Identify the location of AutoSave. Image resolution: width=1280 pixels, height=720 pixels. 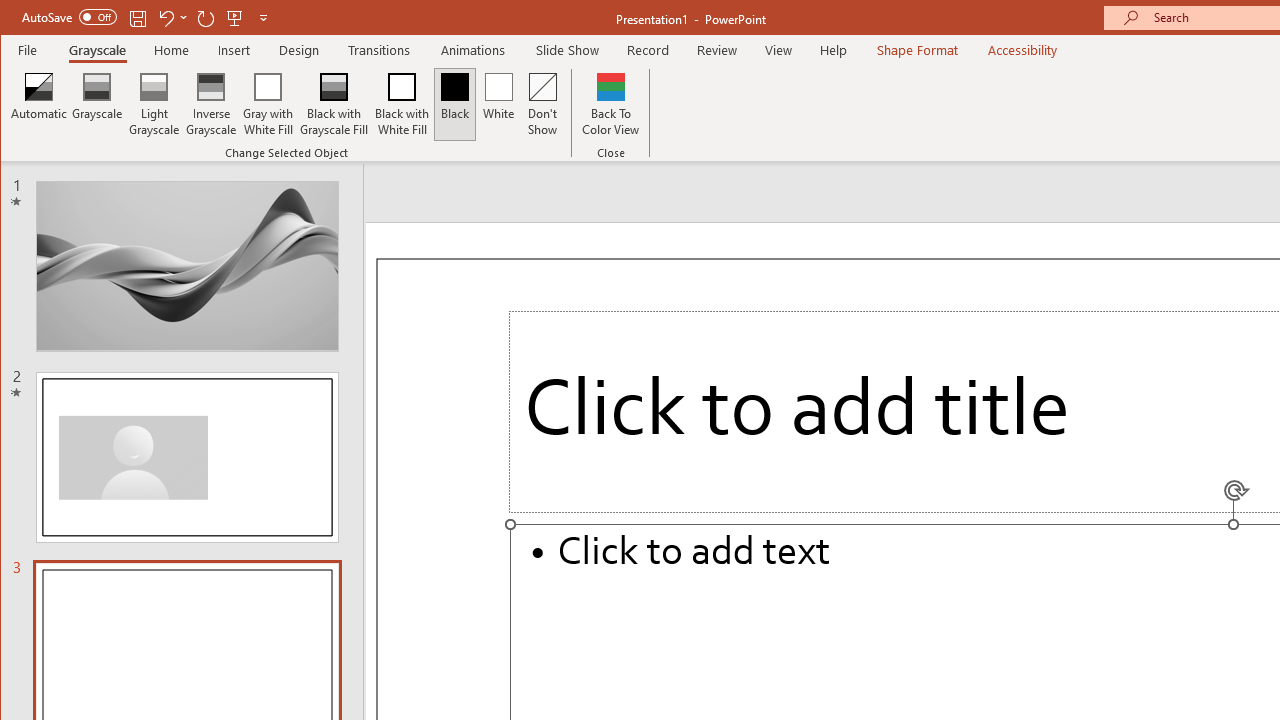
(68, 16).